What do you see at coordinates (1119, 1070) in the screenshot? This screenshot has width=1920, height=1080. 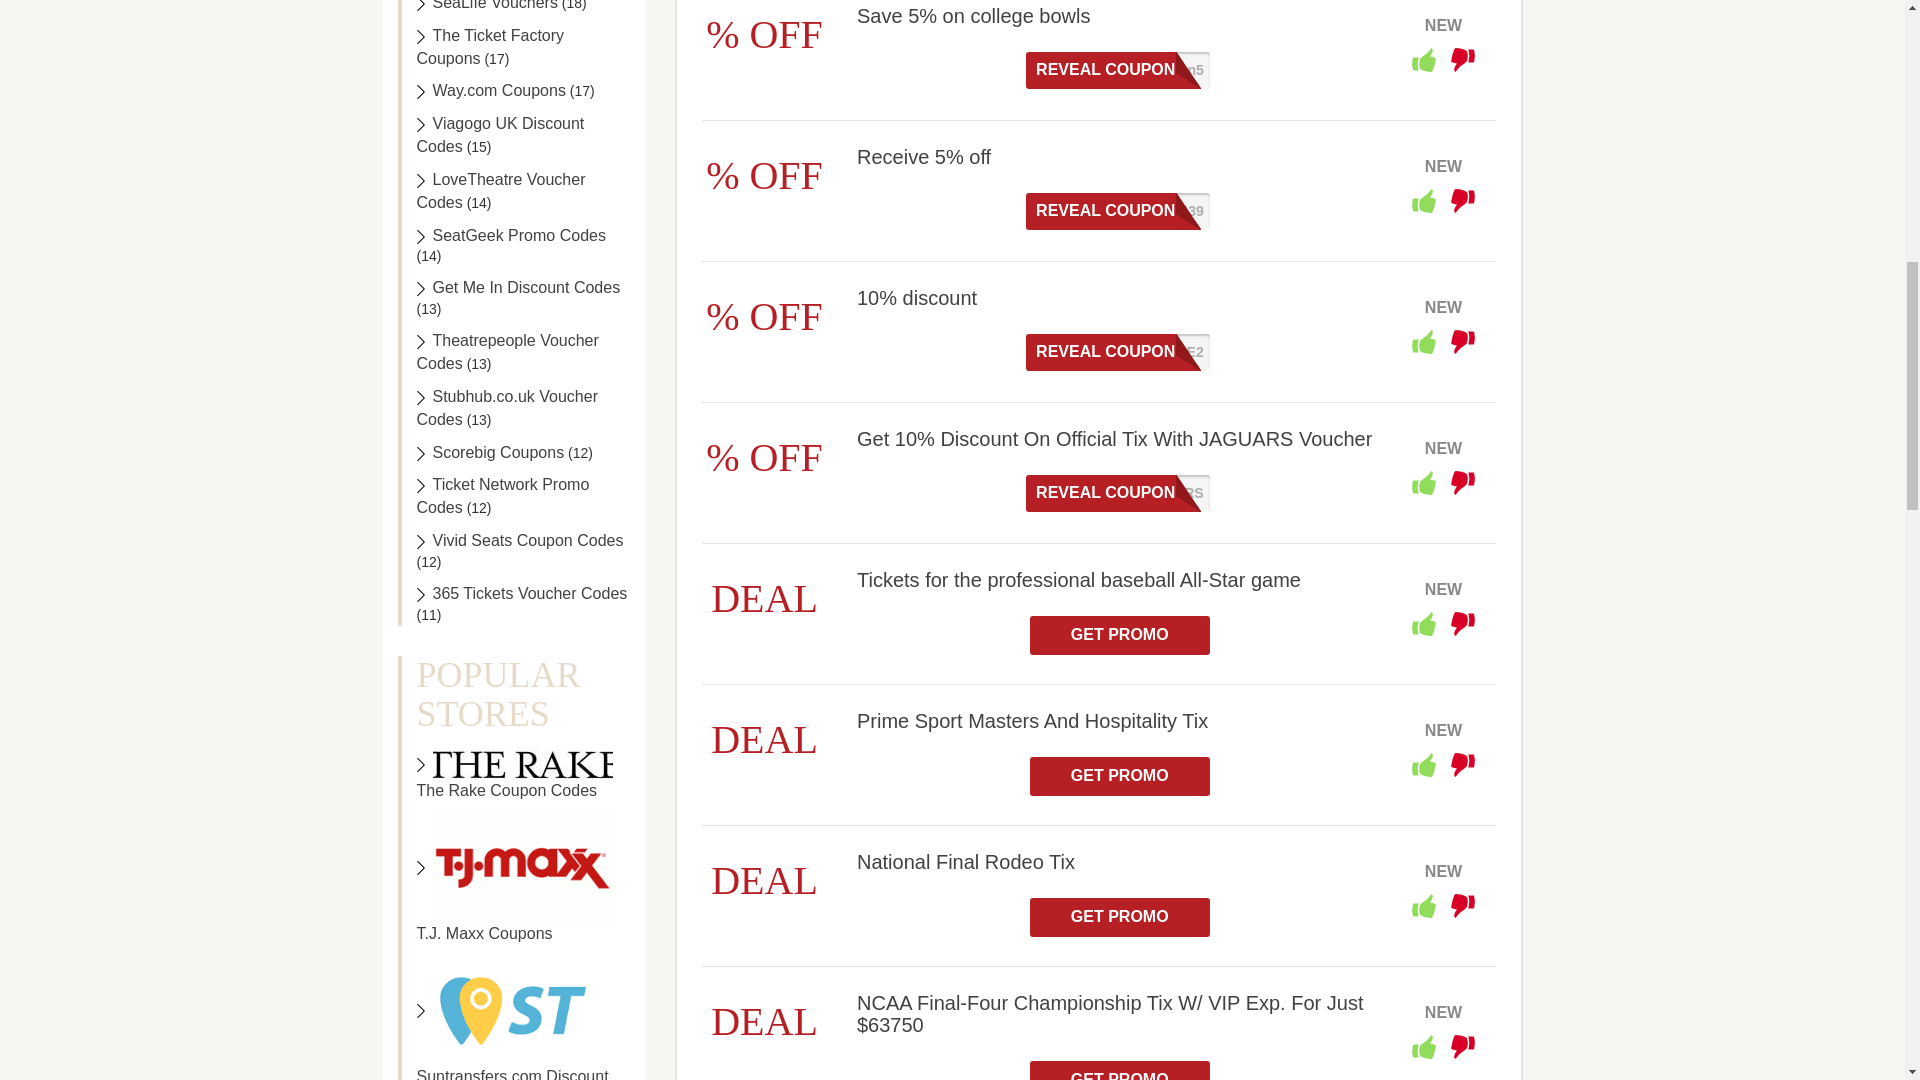 I see `GET PROMO` at bounding box center [1119, 1070].